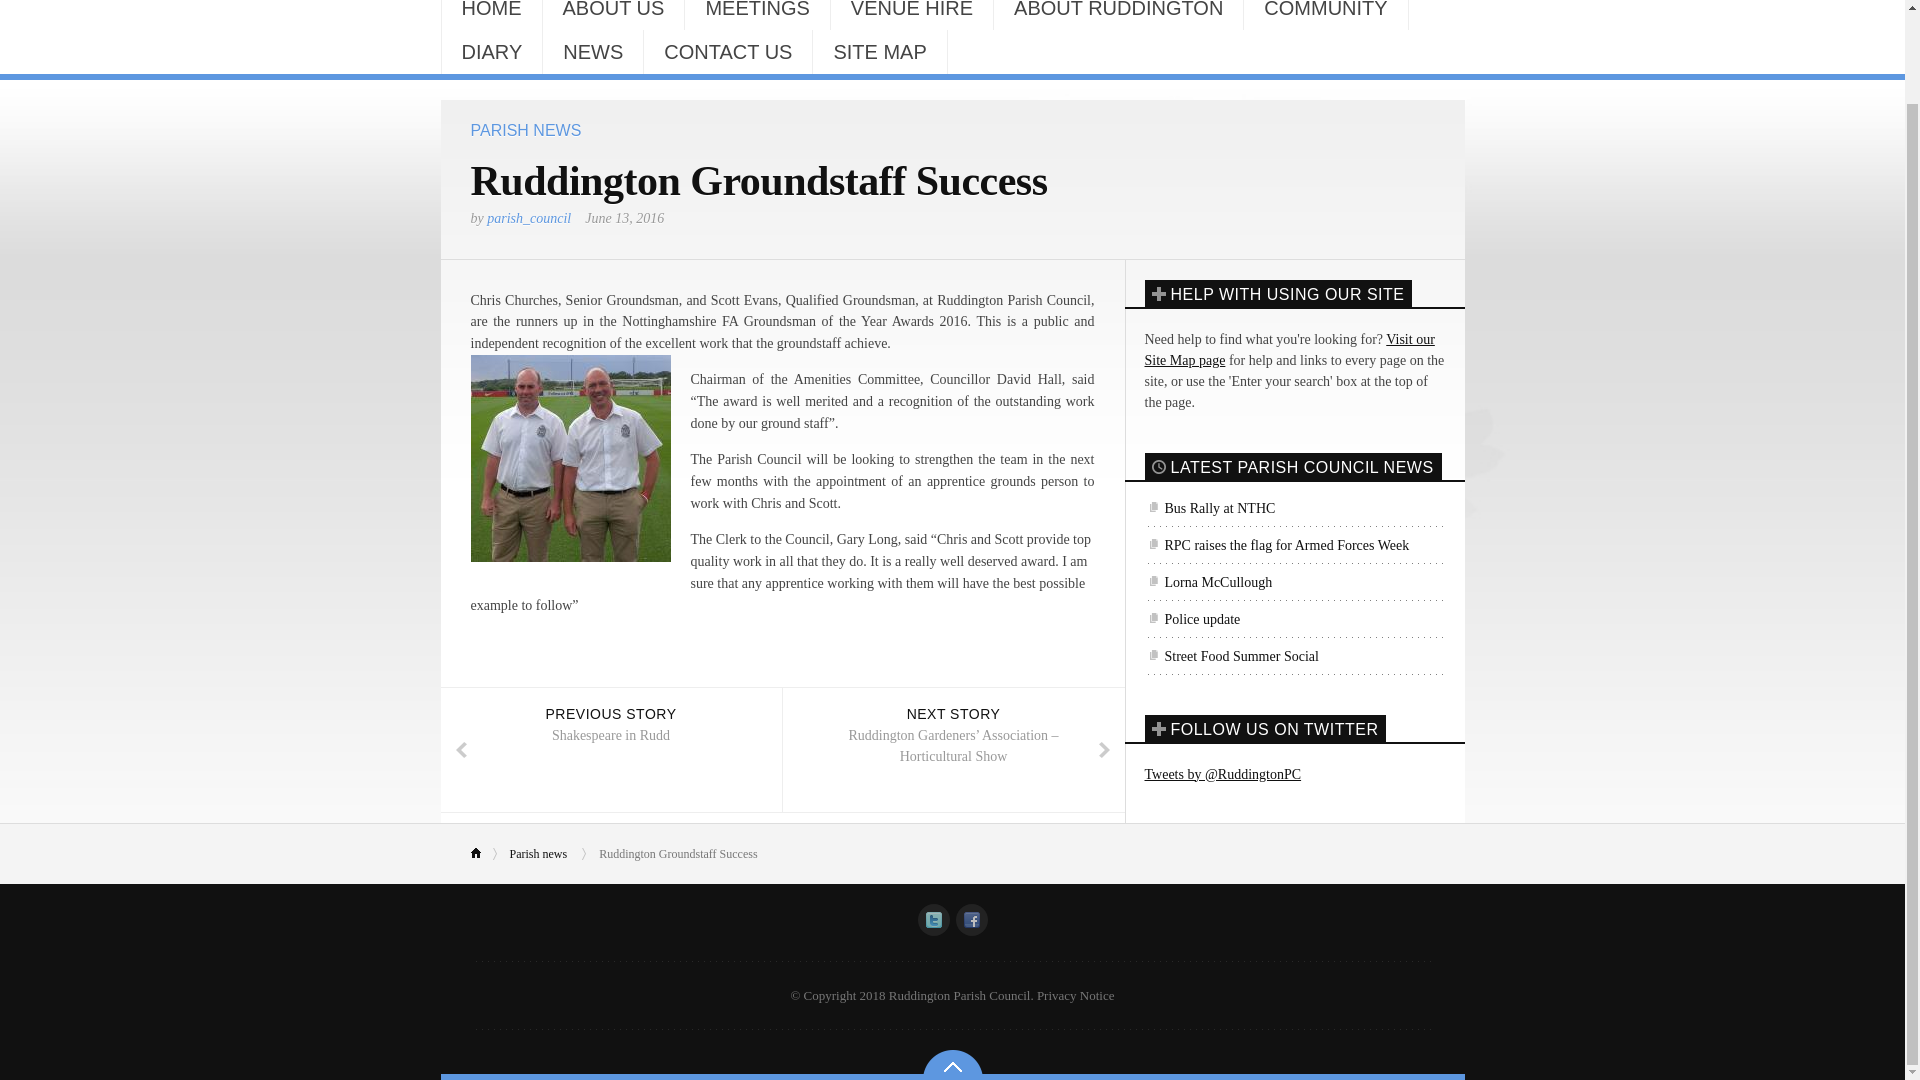 The width and height of the screenshot is (1920, 1080). Describe the element at coordinates (1289, 350) in the screenshot. I see `Site map` at that location.